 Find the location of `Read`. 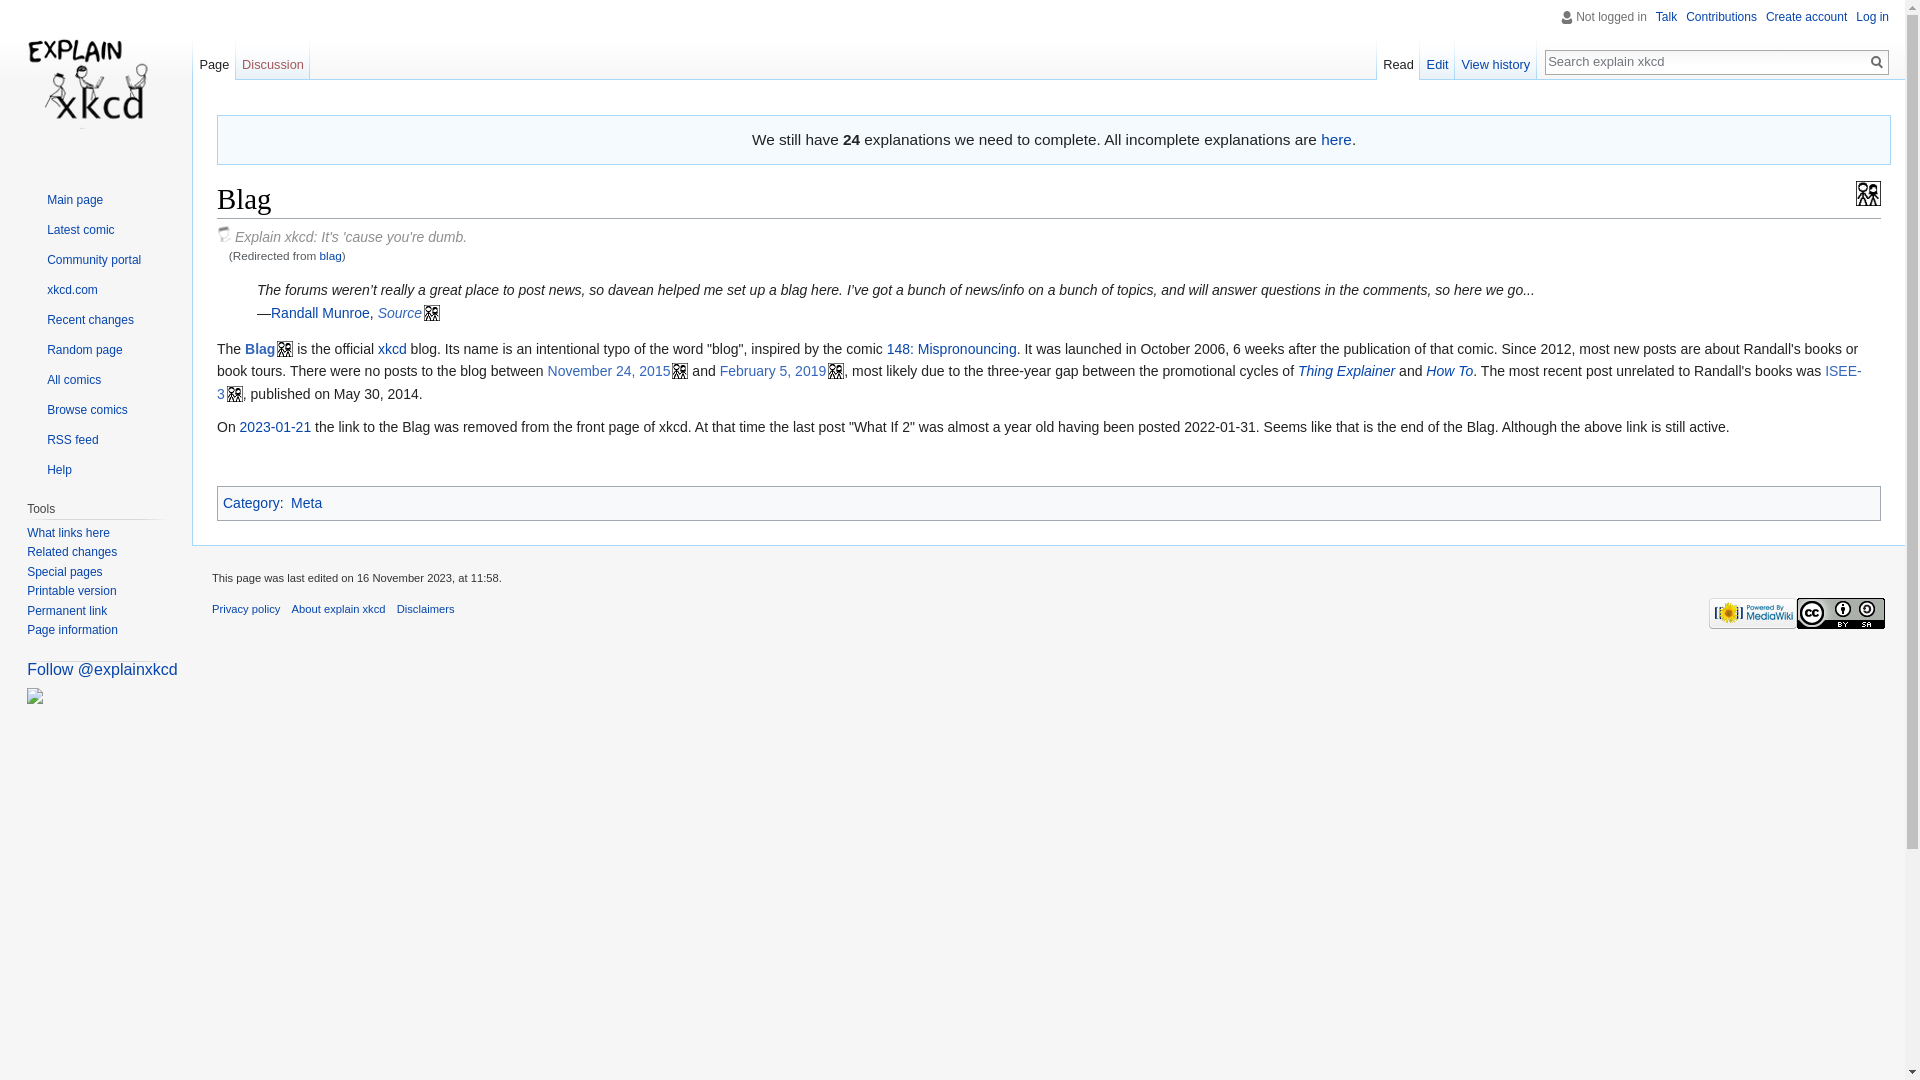

Read is located at coordinates (1398, 59).